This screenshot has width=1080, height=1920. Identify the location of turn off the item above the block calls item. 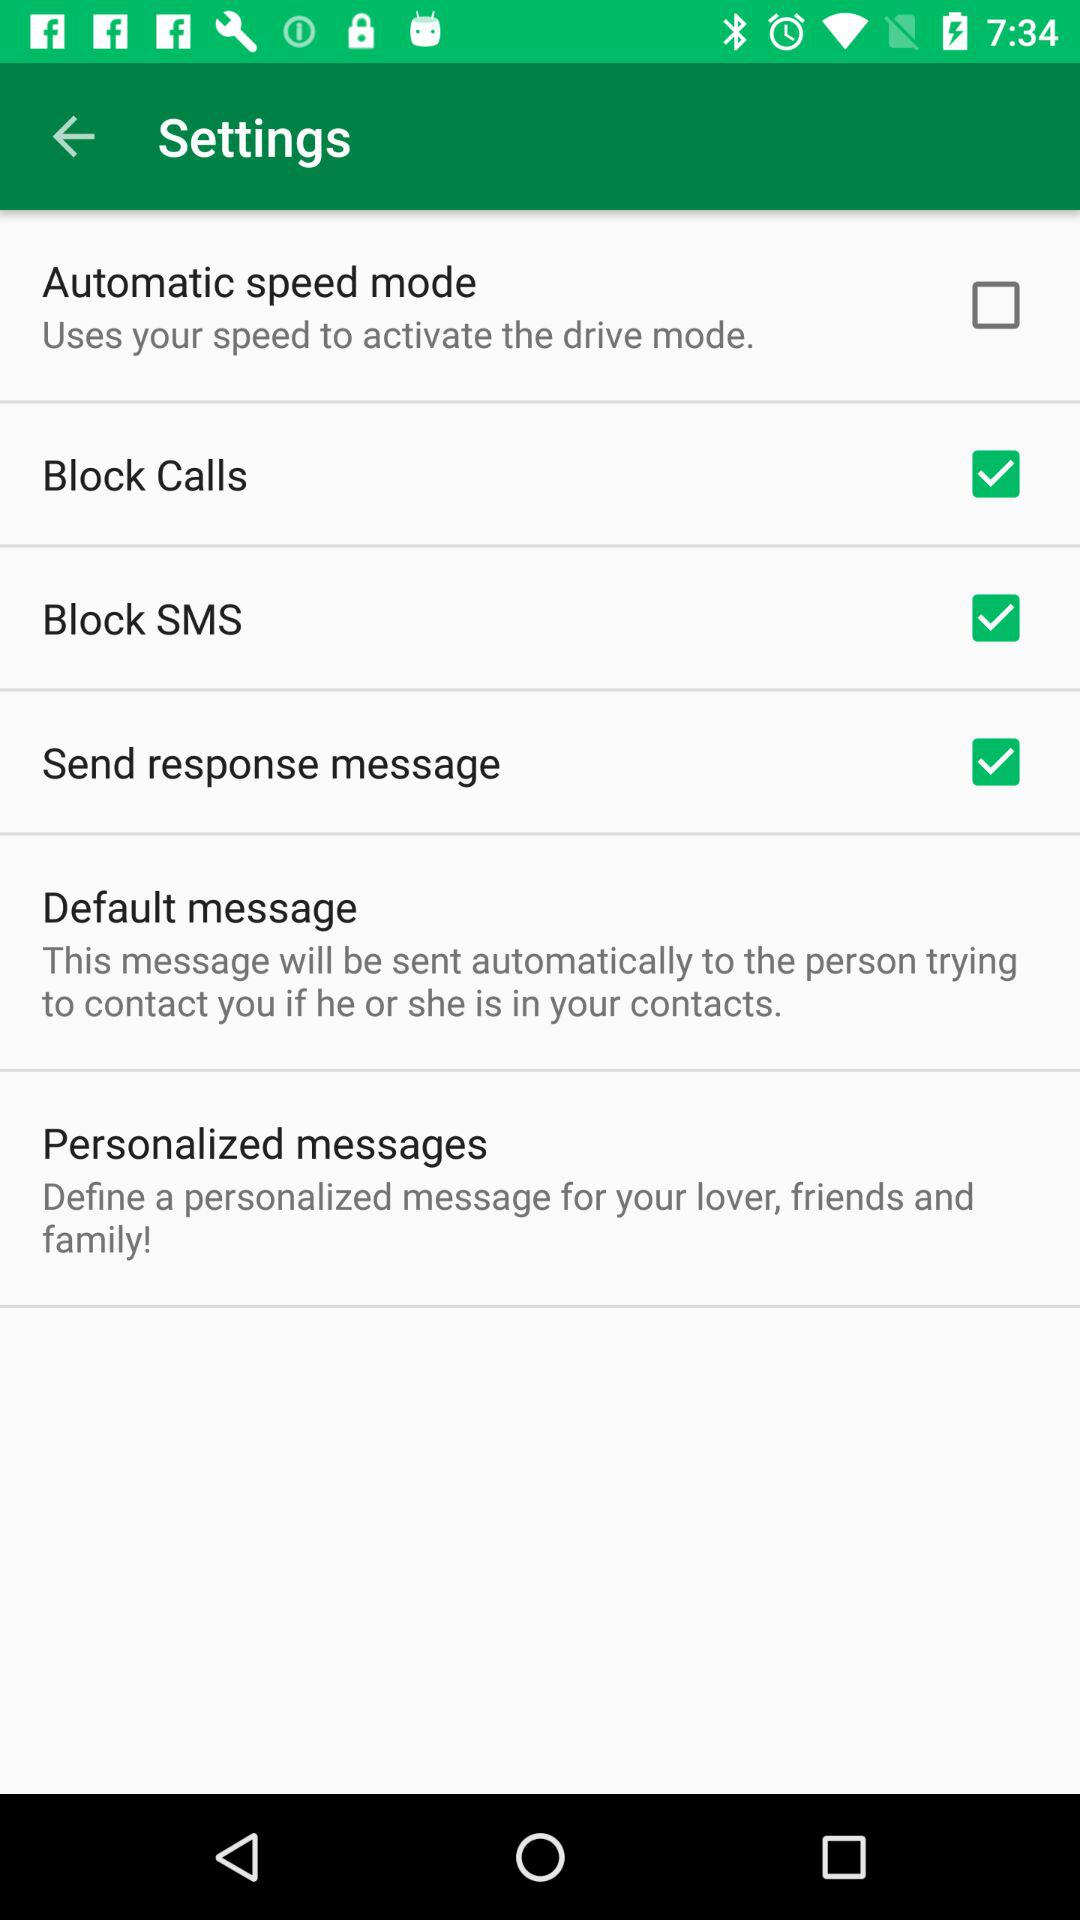
(398, 334).